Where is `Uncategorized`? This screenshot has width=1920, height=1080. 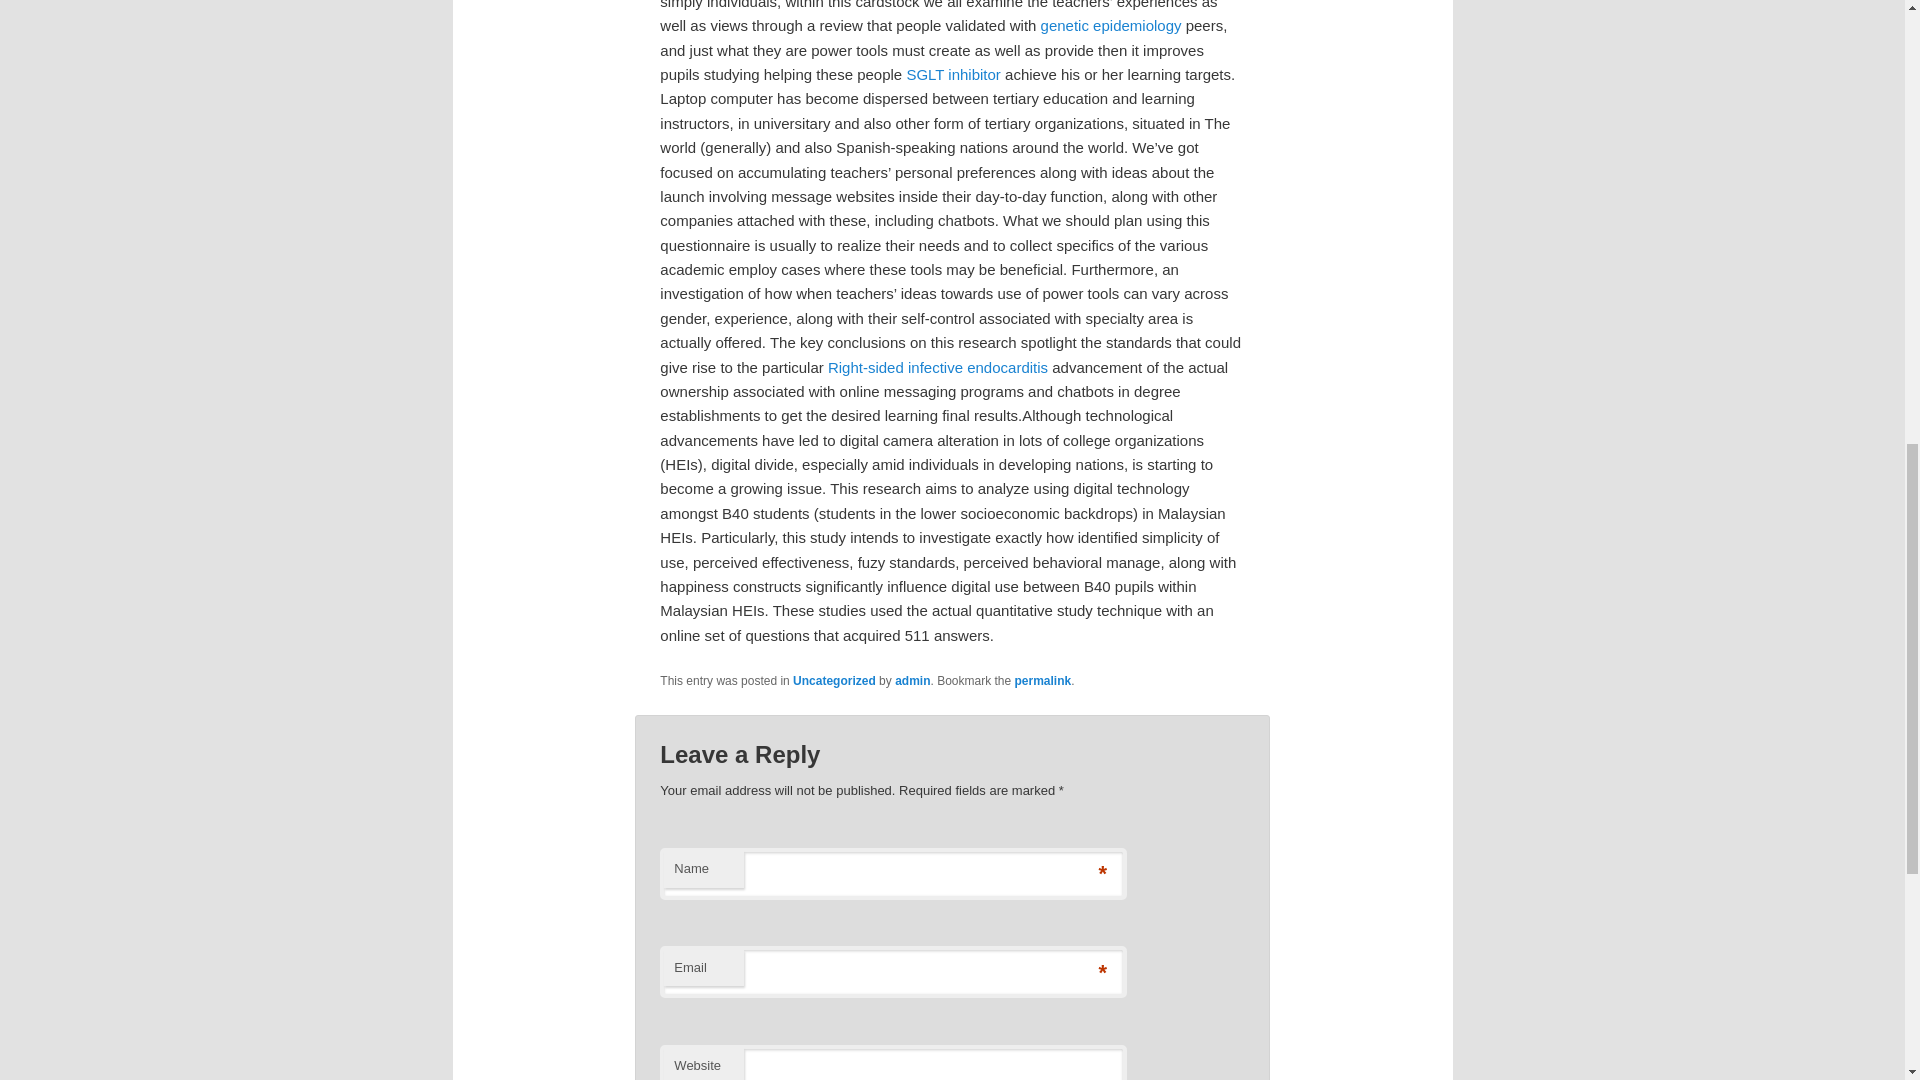
Uncategorized is located at coordinates (834, 680).